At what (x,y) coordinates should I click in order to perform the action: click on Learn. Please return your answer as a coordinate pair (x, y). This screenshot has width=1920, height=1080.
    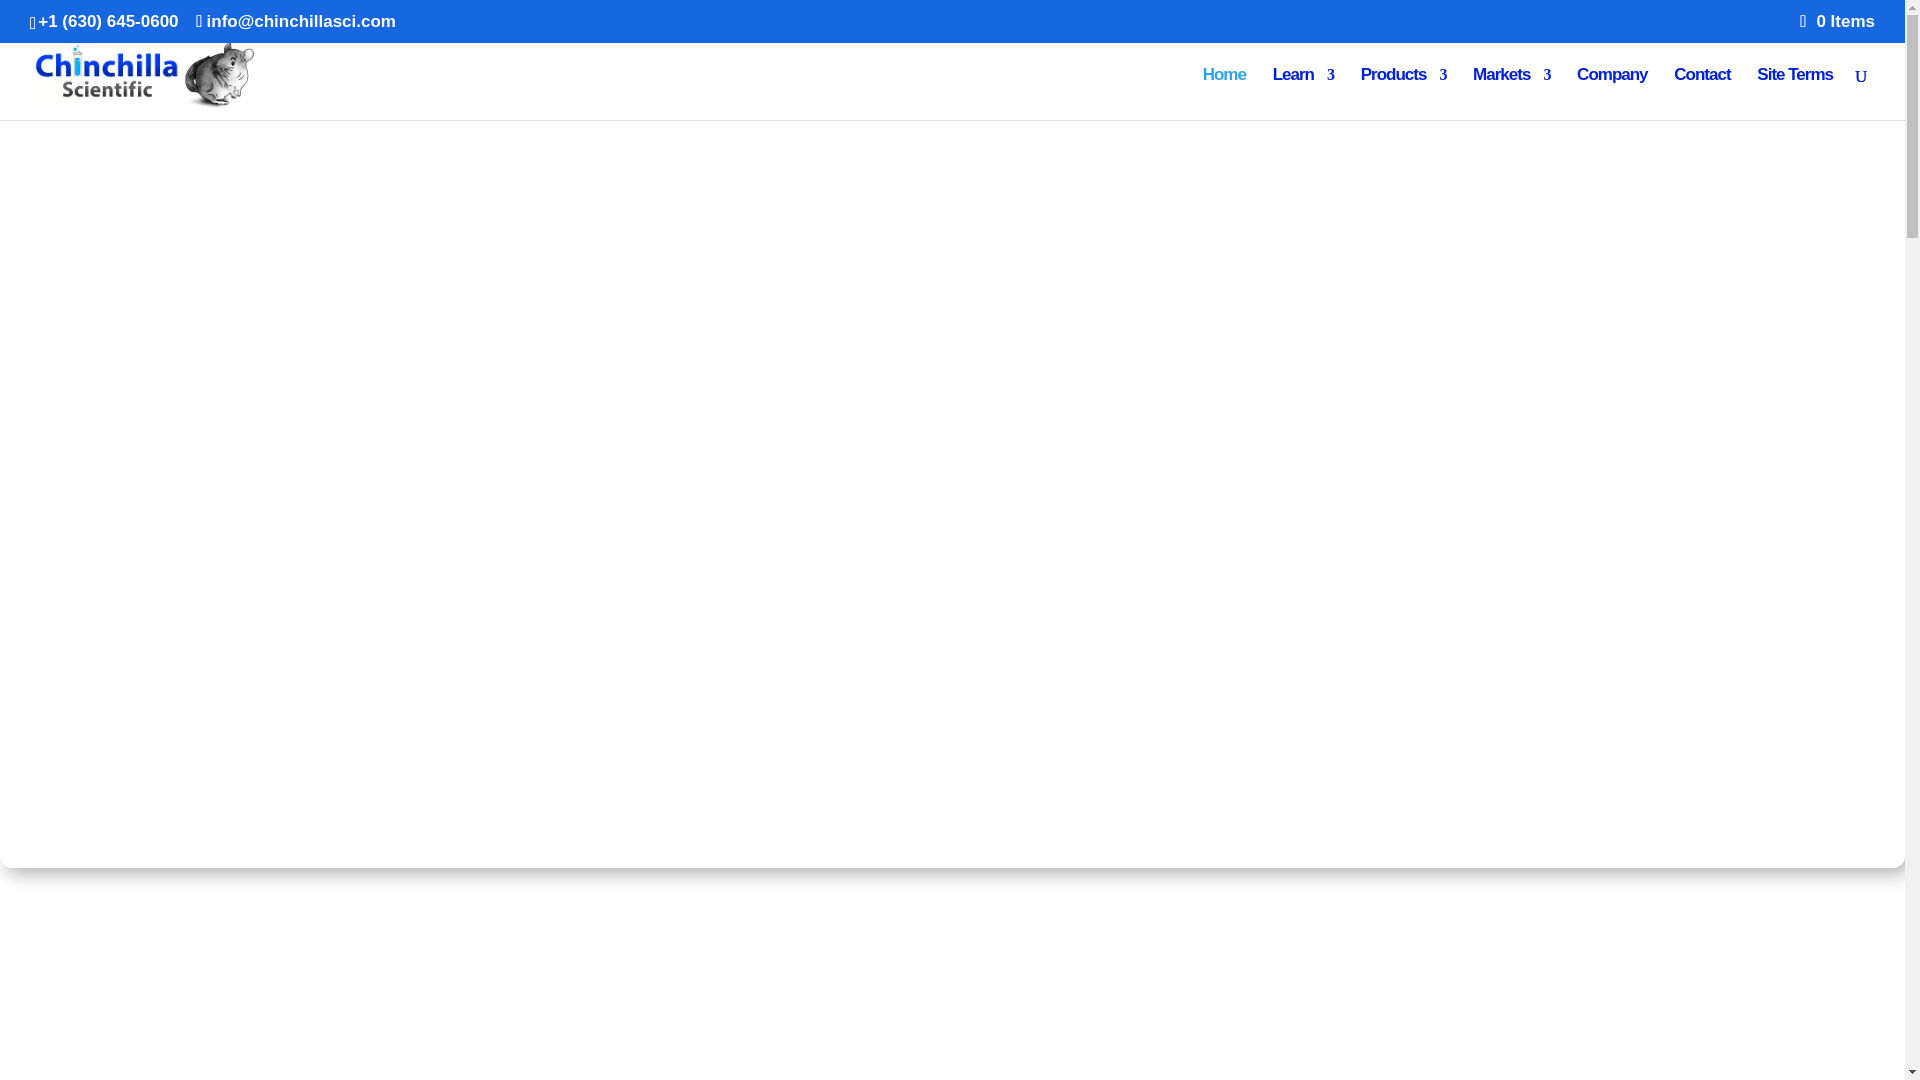
    Looking at the image, I should click on (1303, 94).